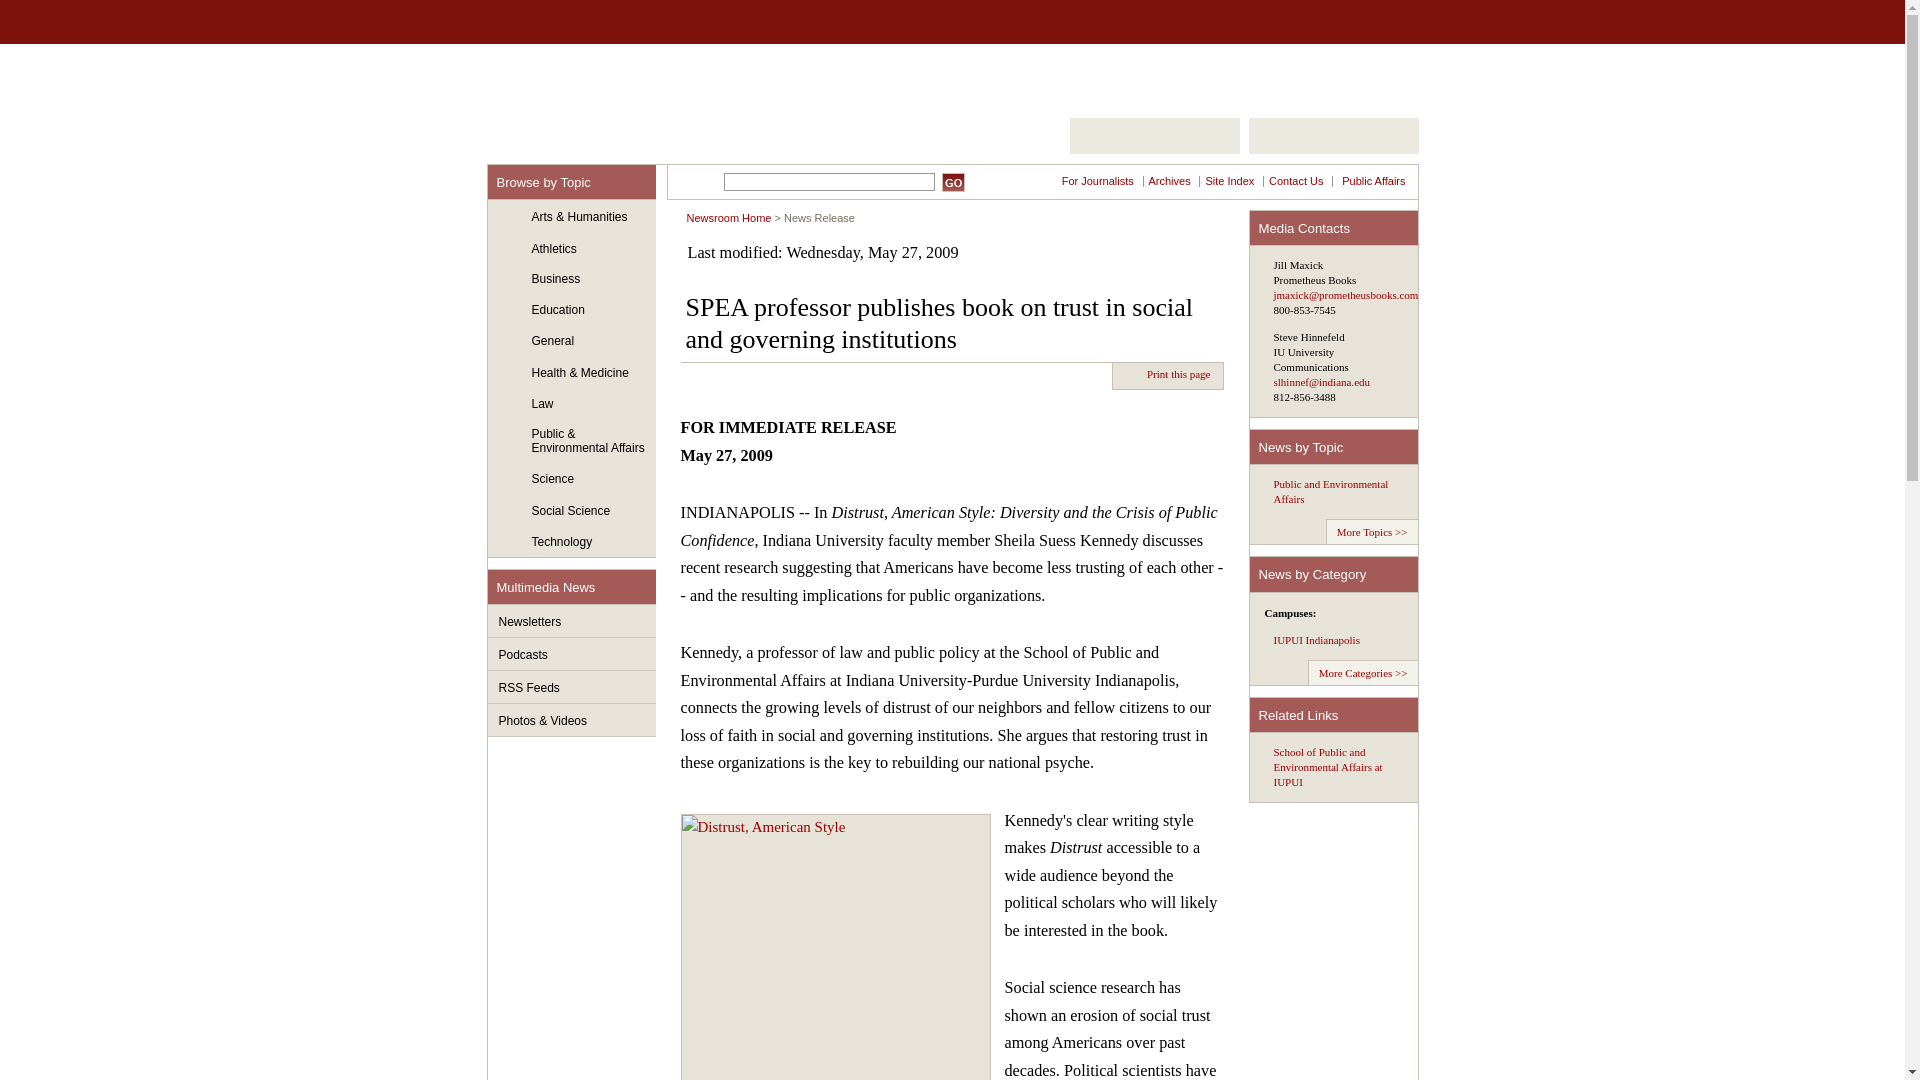  What do you see at coordinates (572, 621) in the screenshot?
I see `Newsletters` at bounding box center [572, 621].